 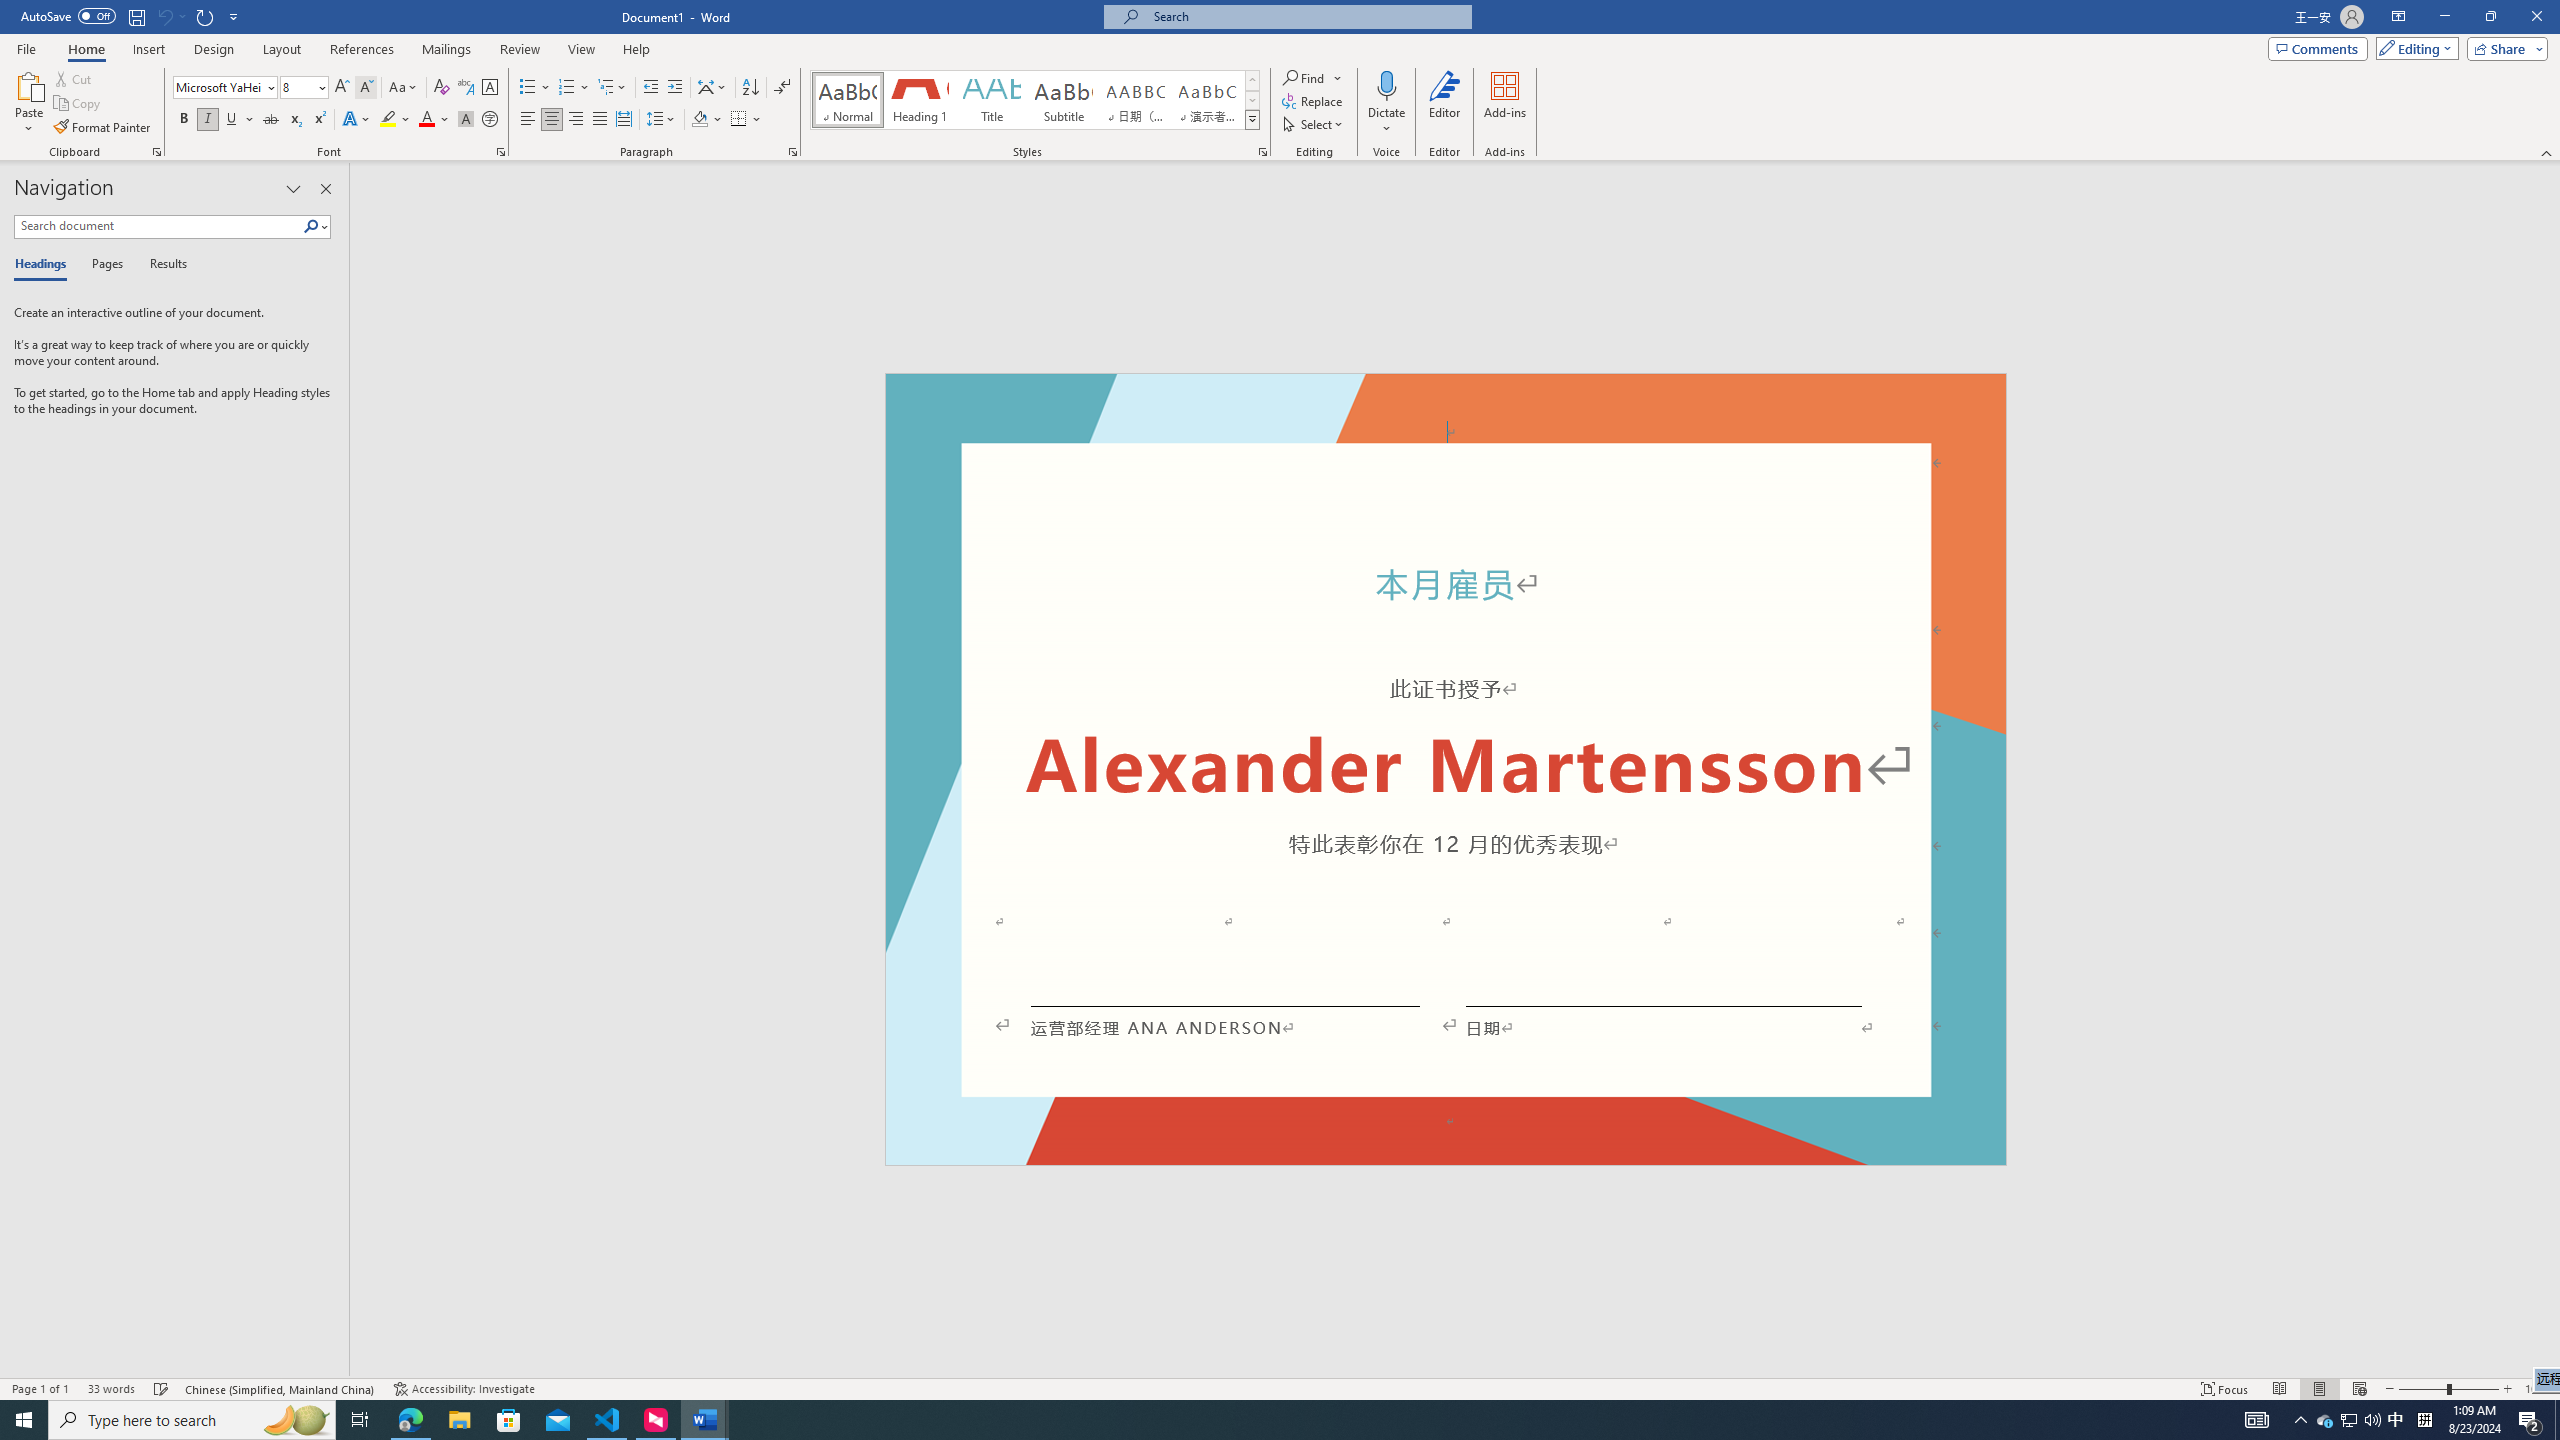 What do you see at coordinates (519, 49) in the screenshot?
I see `Review` at bounding box center [519, 49].